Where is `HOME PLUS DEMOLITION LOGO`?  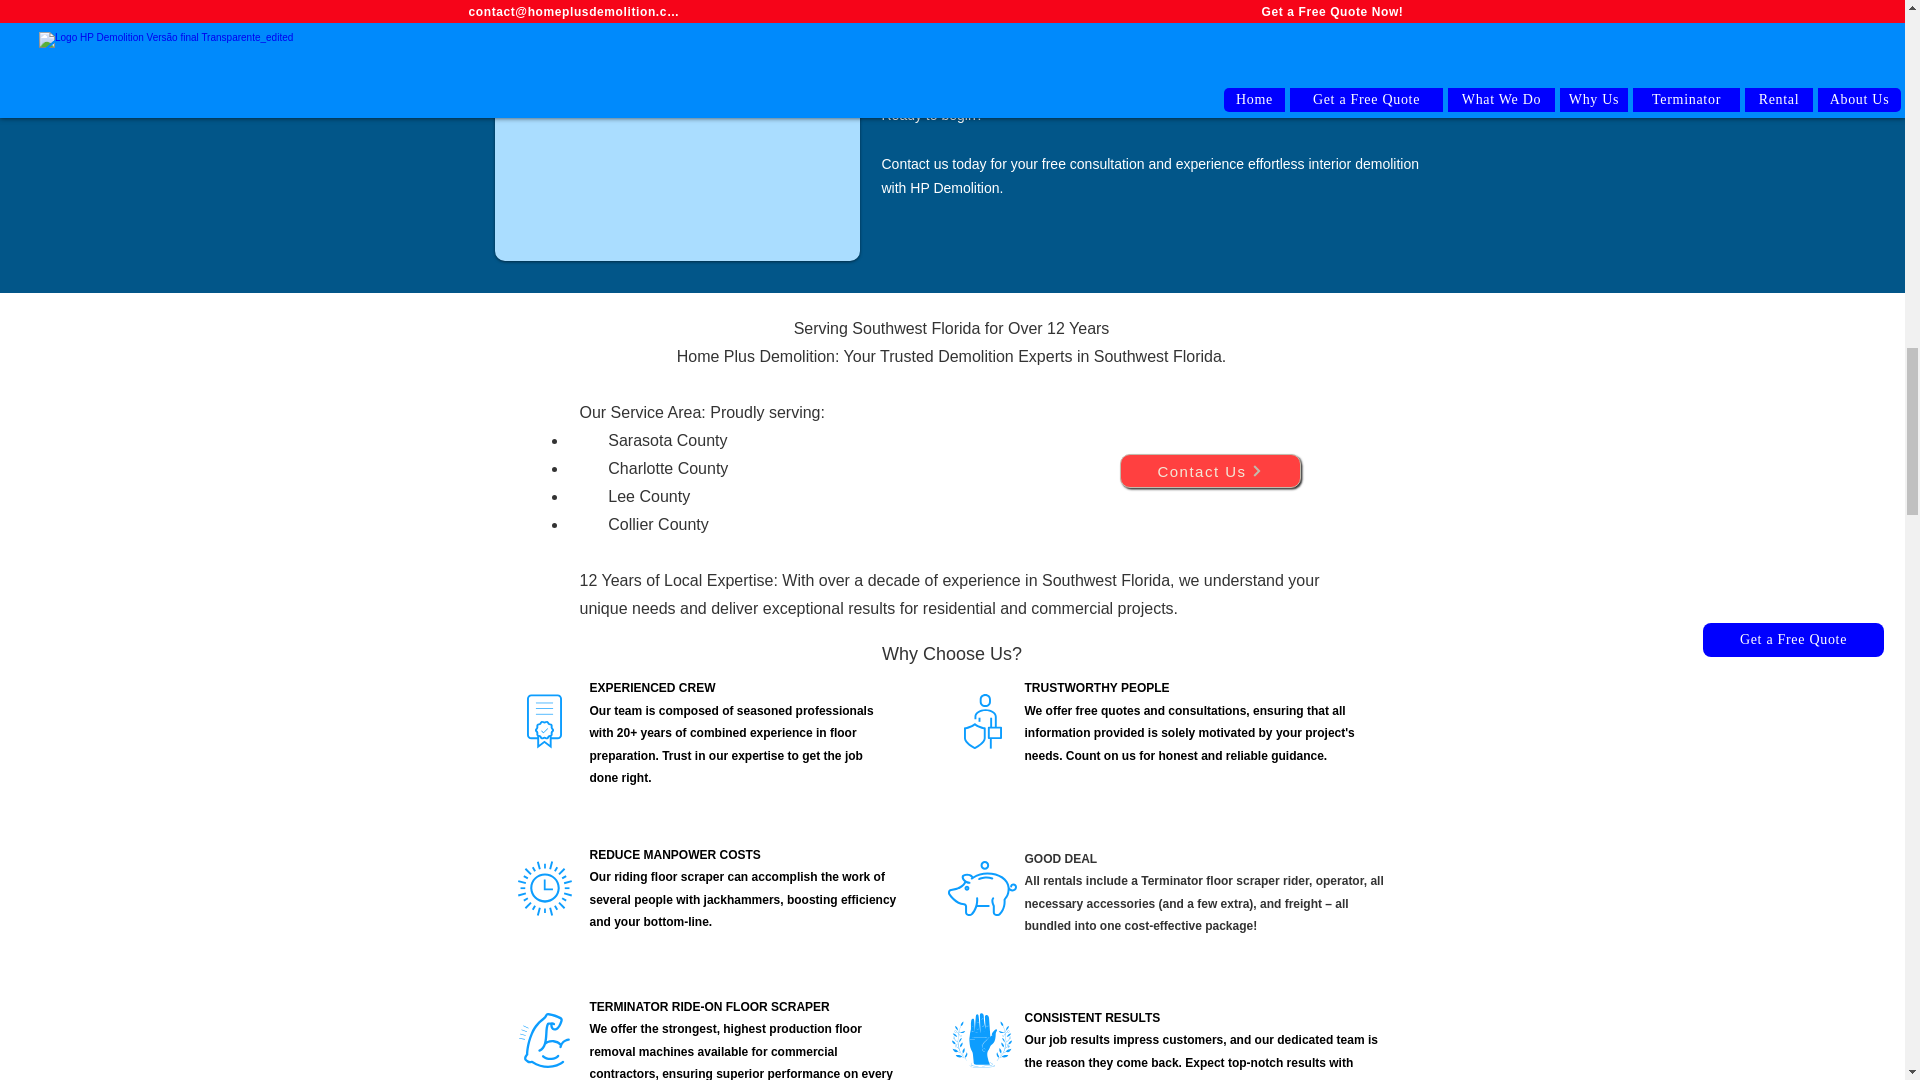
HOME PLUS DEMOLITION LOGO is located at coordinates (192, 926).